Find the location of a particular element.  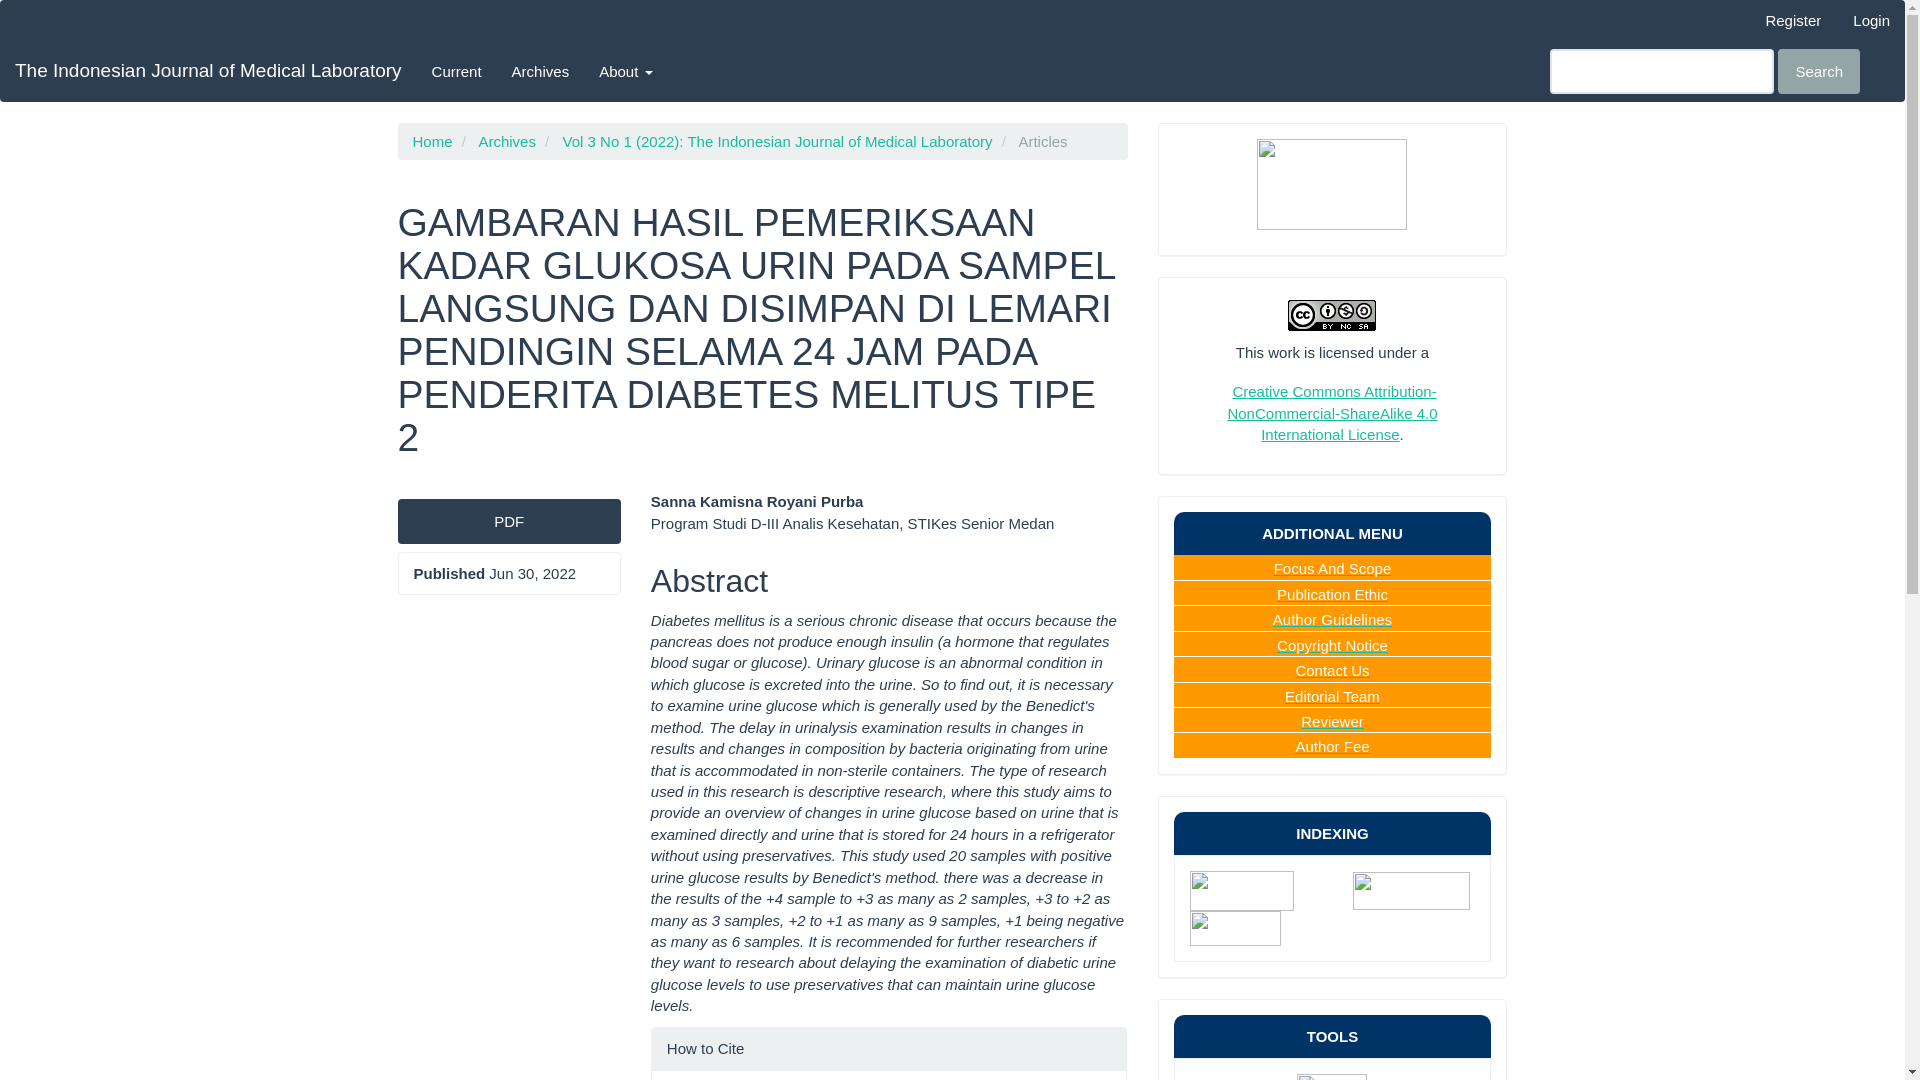

Template  is located at coordinates (1333, 909).